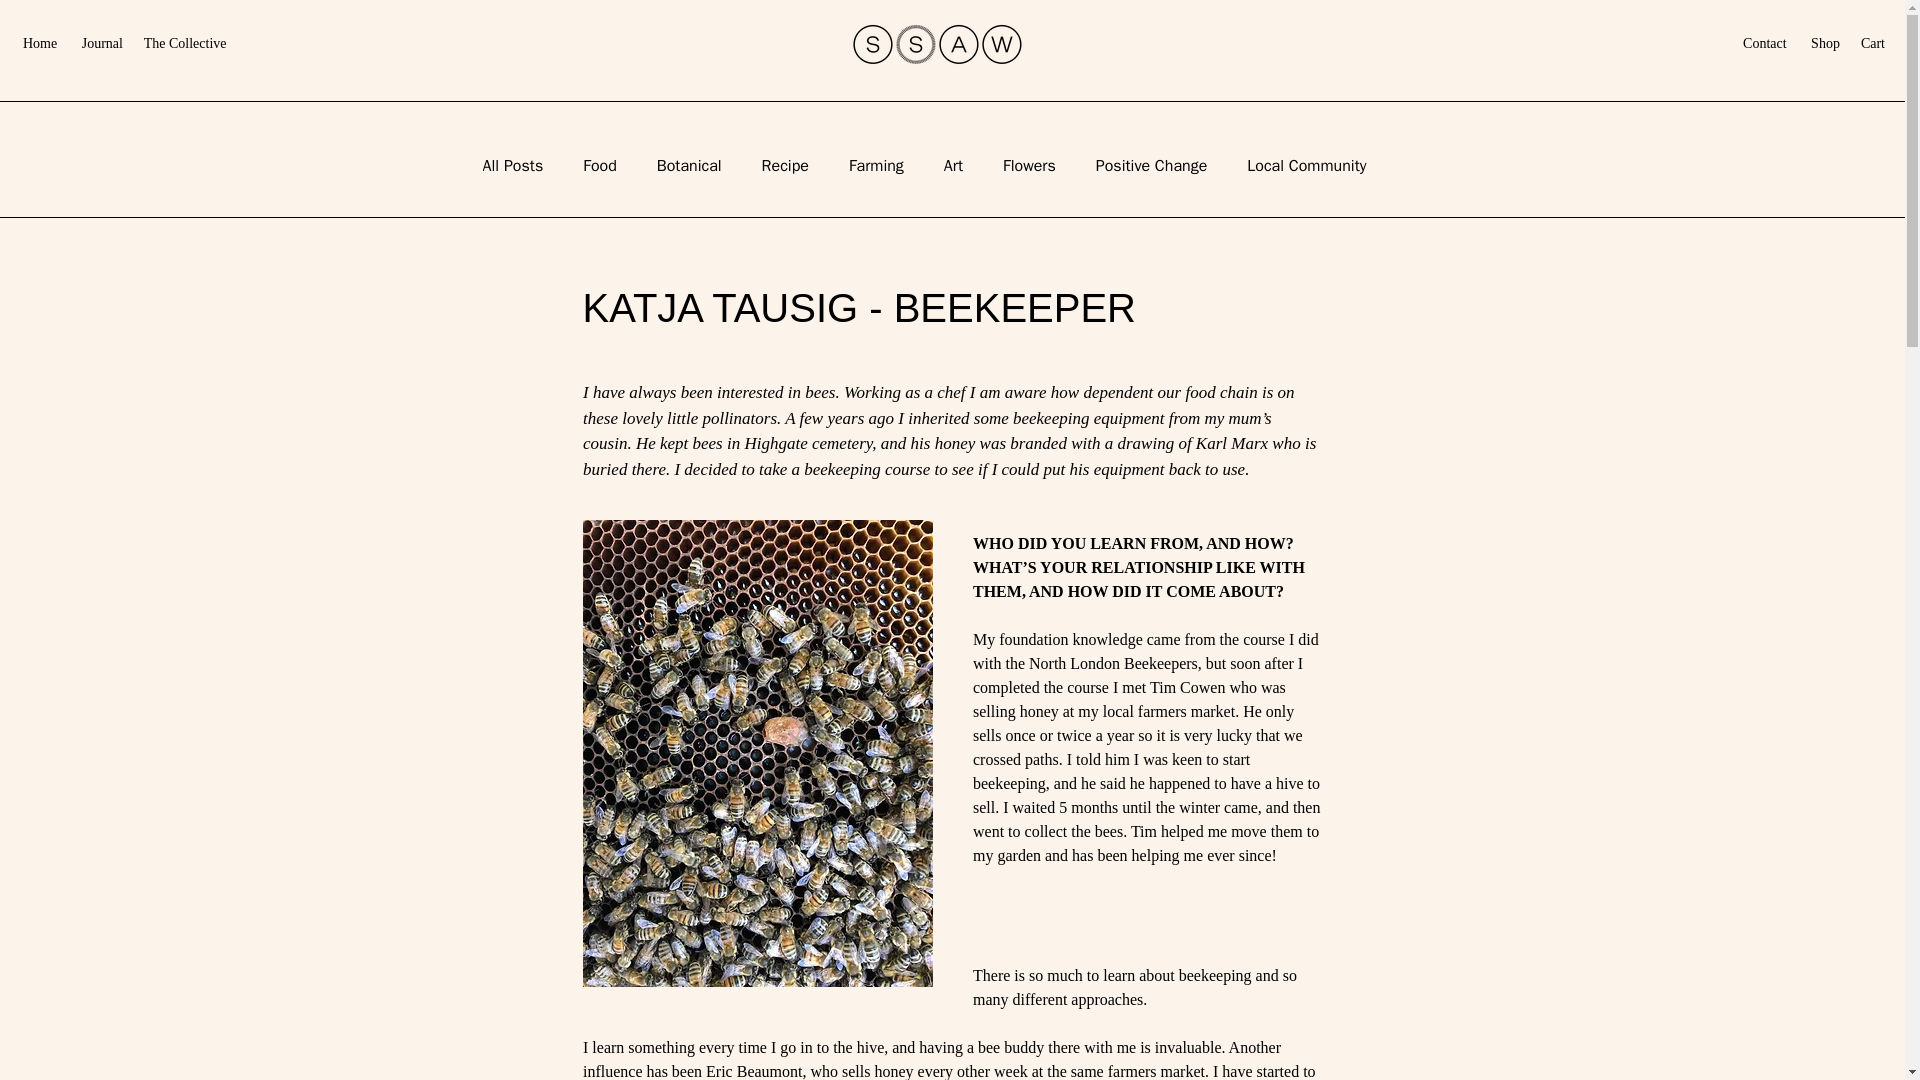  I want to click on Shop, so click(1824, 42).